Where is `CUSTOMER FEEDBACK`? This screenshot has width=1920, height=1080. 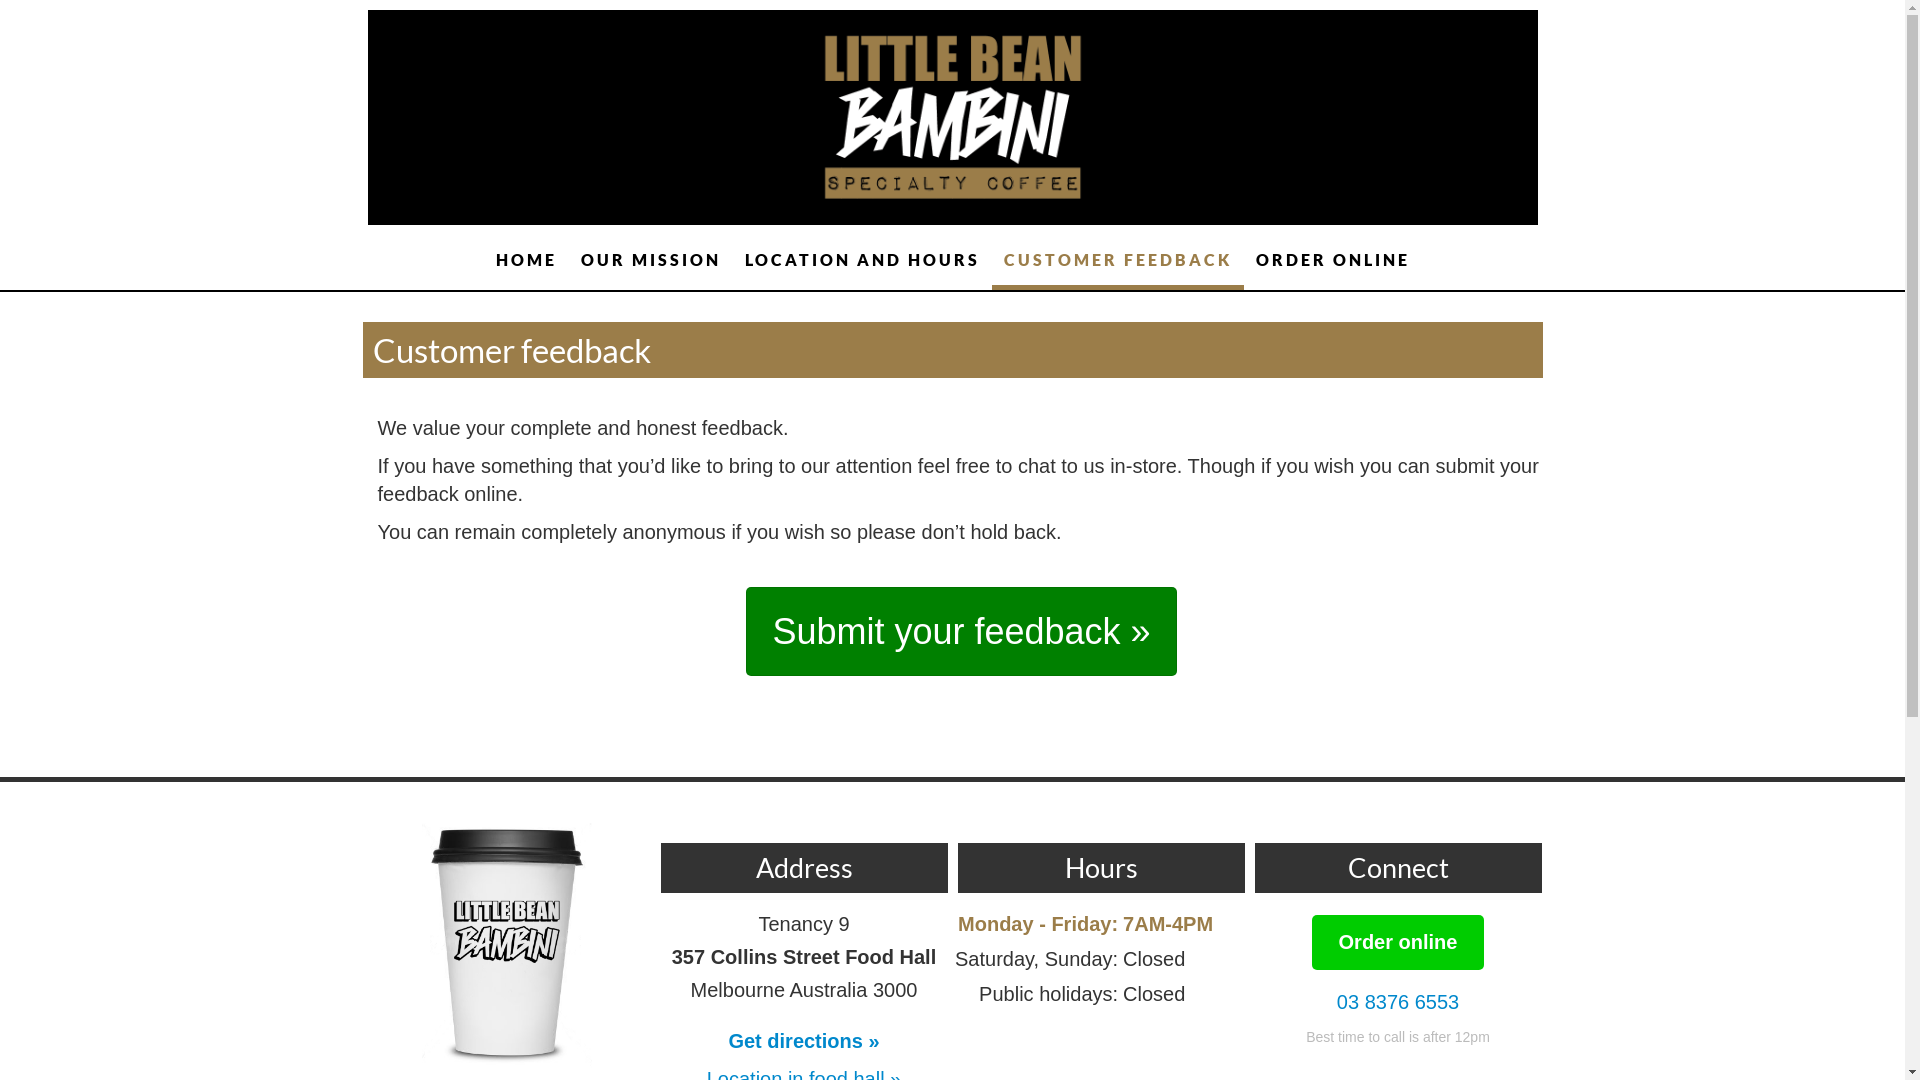 CUSTOMER FEEDBACK is located at coordinates (1118, 260).